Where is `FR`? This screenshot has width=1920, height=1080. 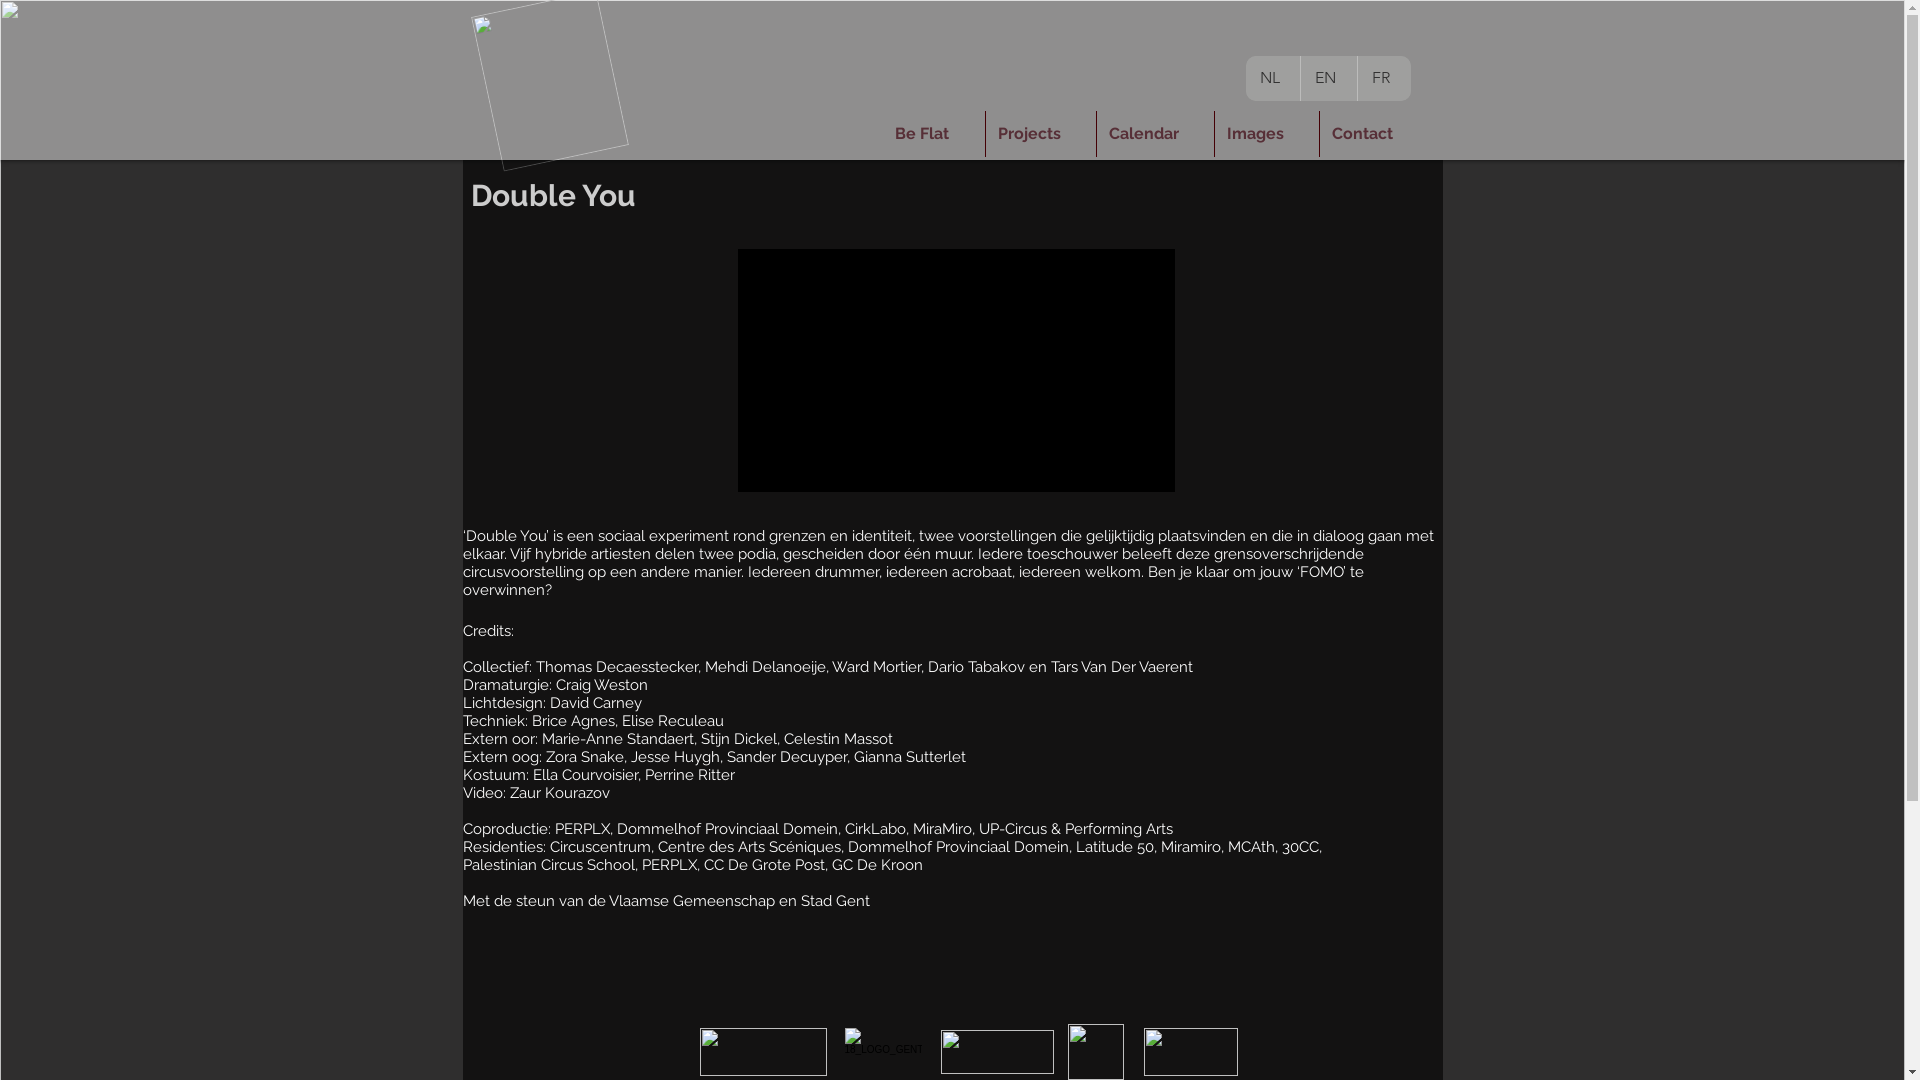 FR is located at coordinates (1384, 78).